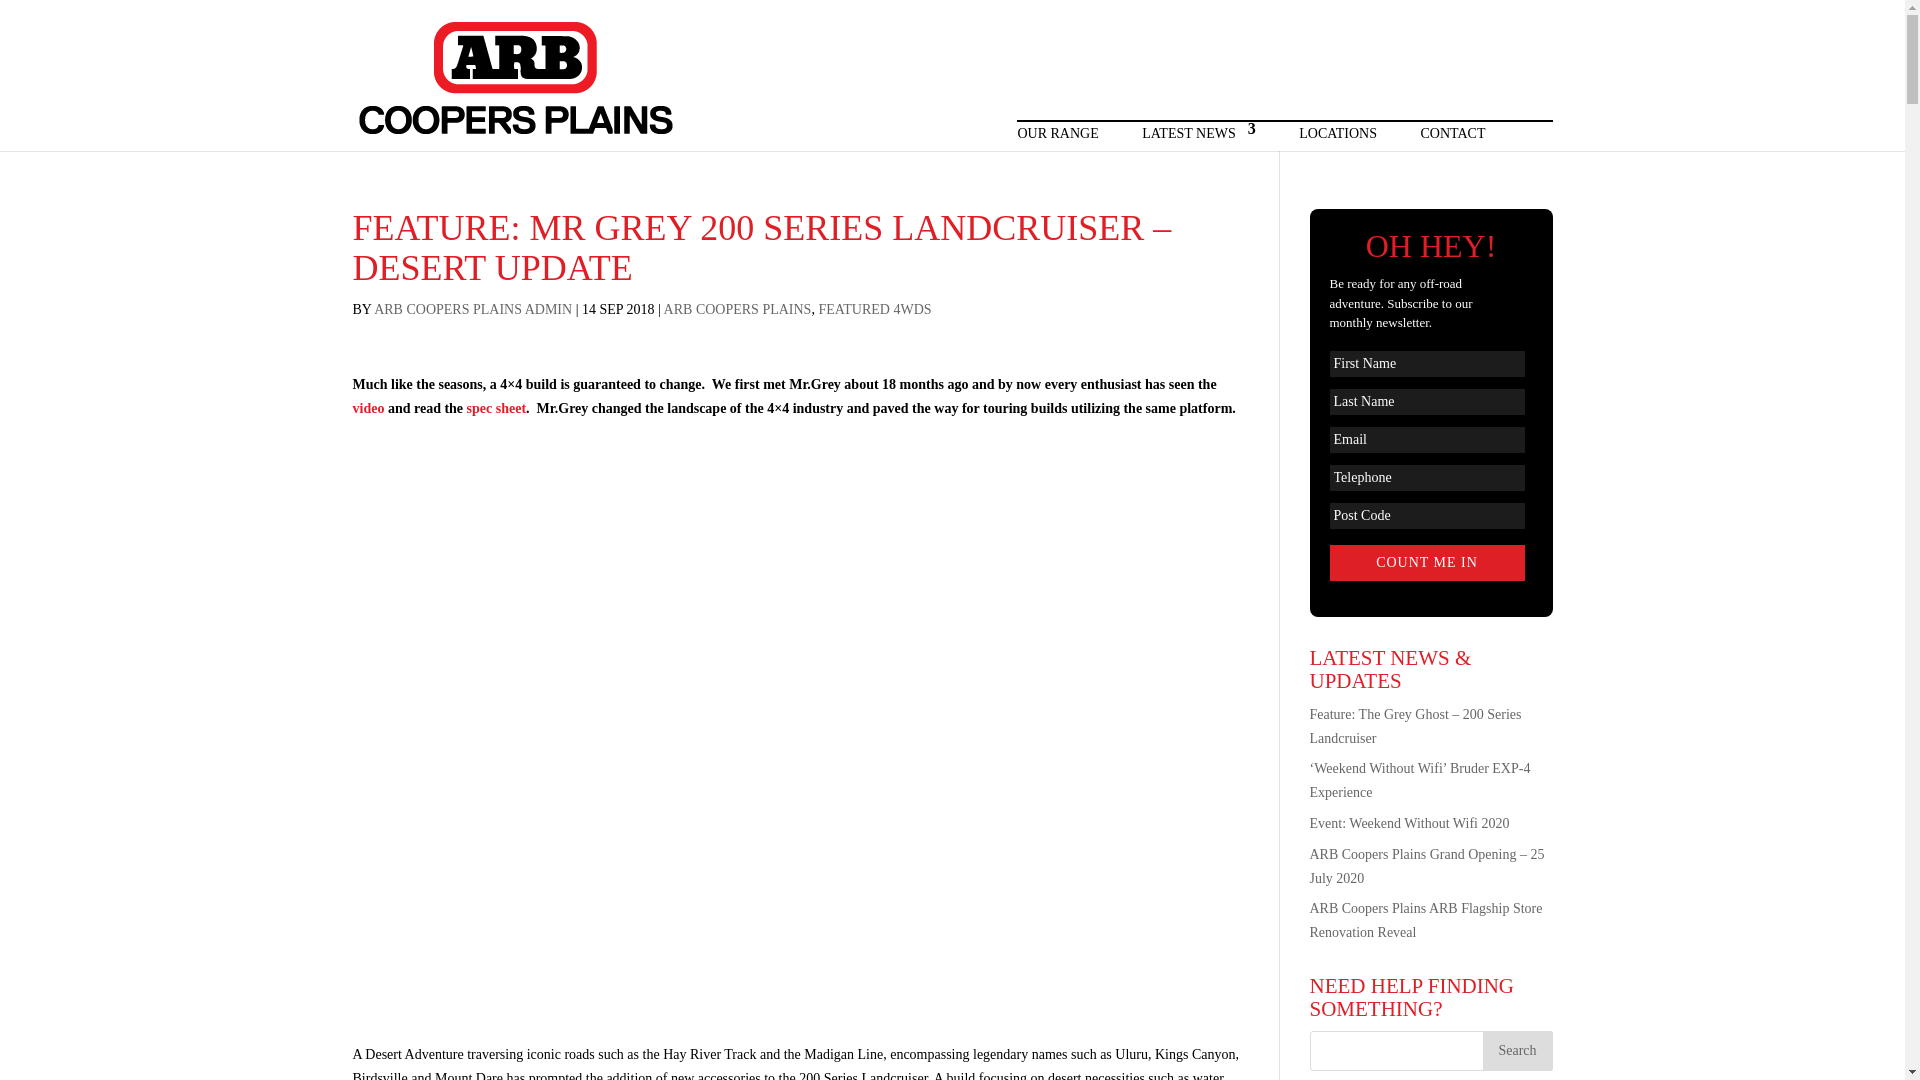 This screenshot has width=1920, height=1080. I want to click on Event: Weekend Without Wifi 2020, so click(1409, 823).